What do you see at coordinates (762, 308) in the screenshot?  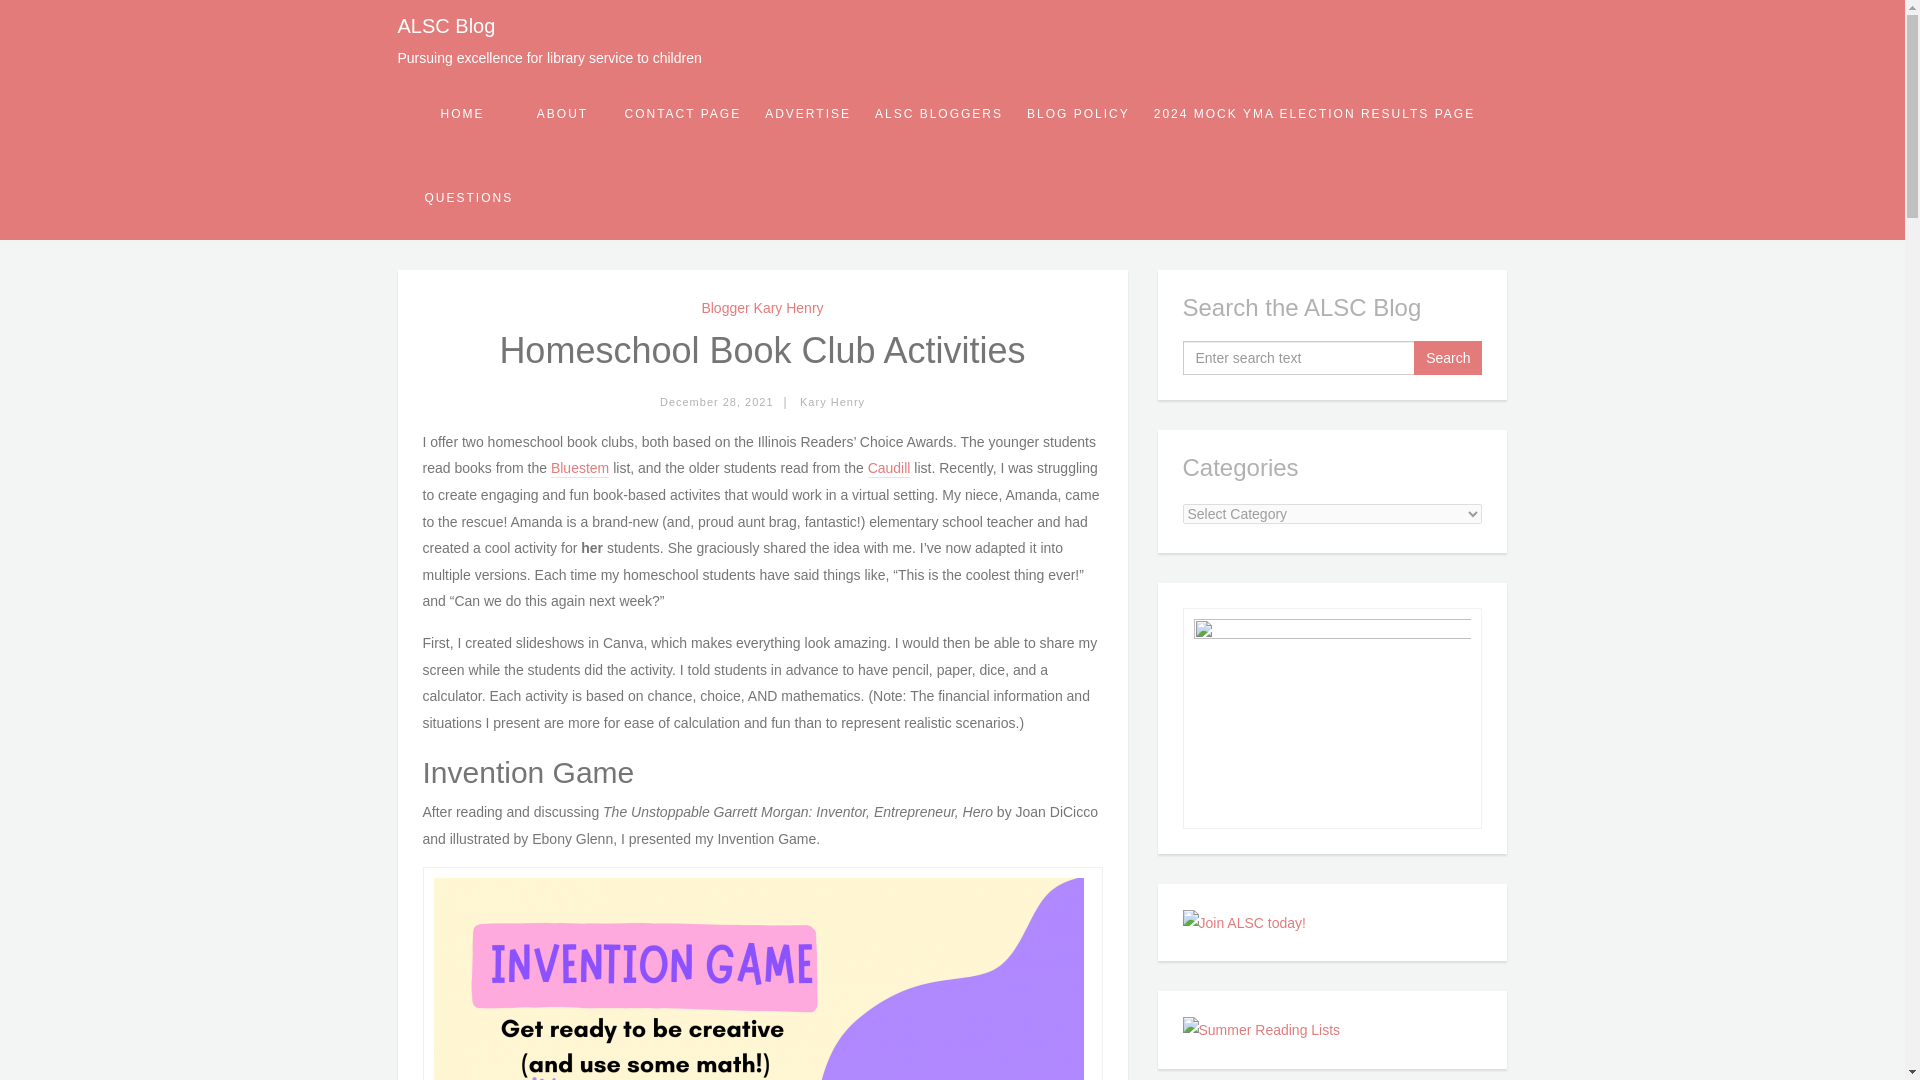 I see `Blogger Kary Henry` at bounding box center [762, 308].